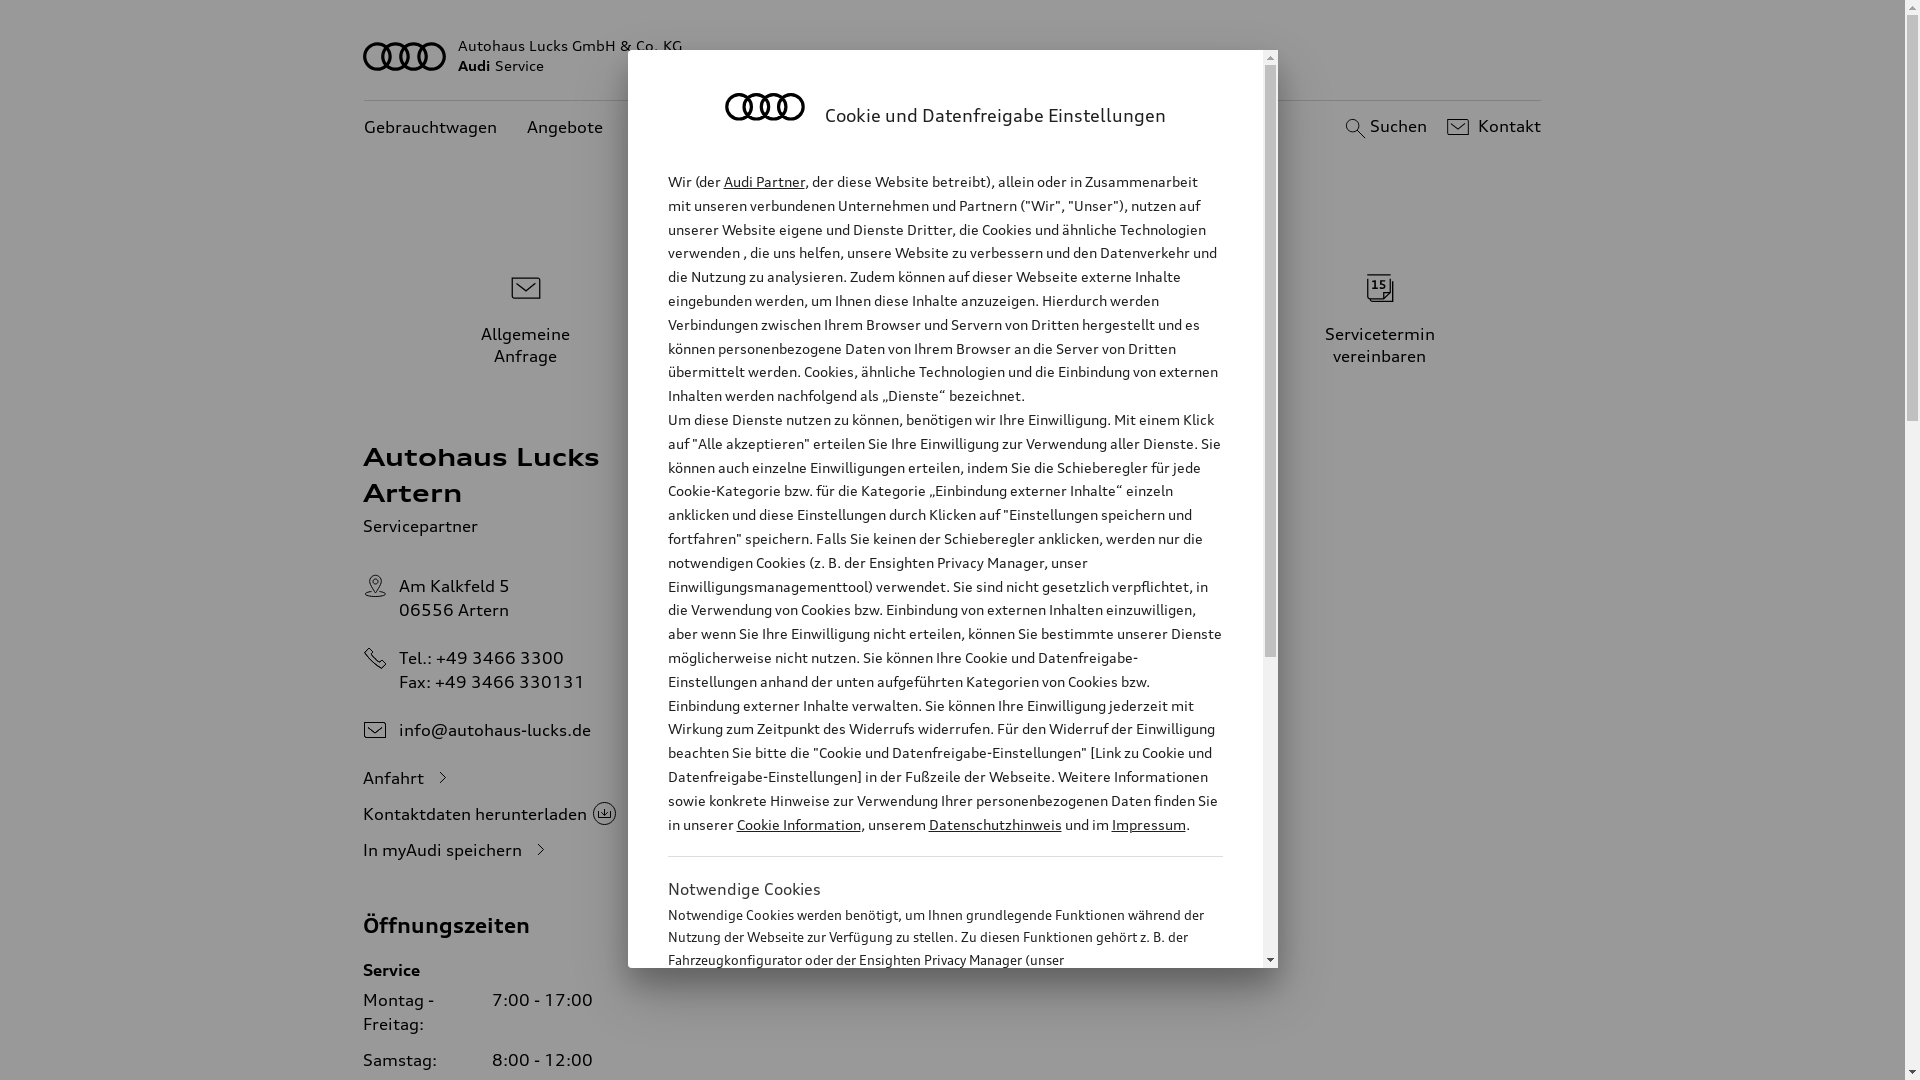 The height and width of the screenshot is (1080, 1920). I want to click on +49 3466 3300, so click(500, 658).